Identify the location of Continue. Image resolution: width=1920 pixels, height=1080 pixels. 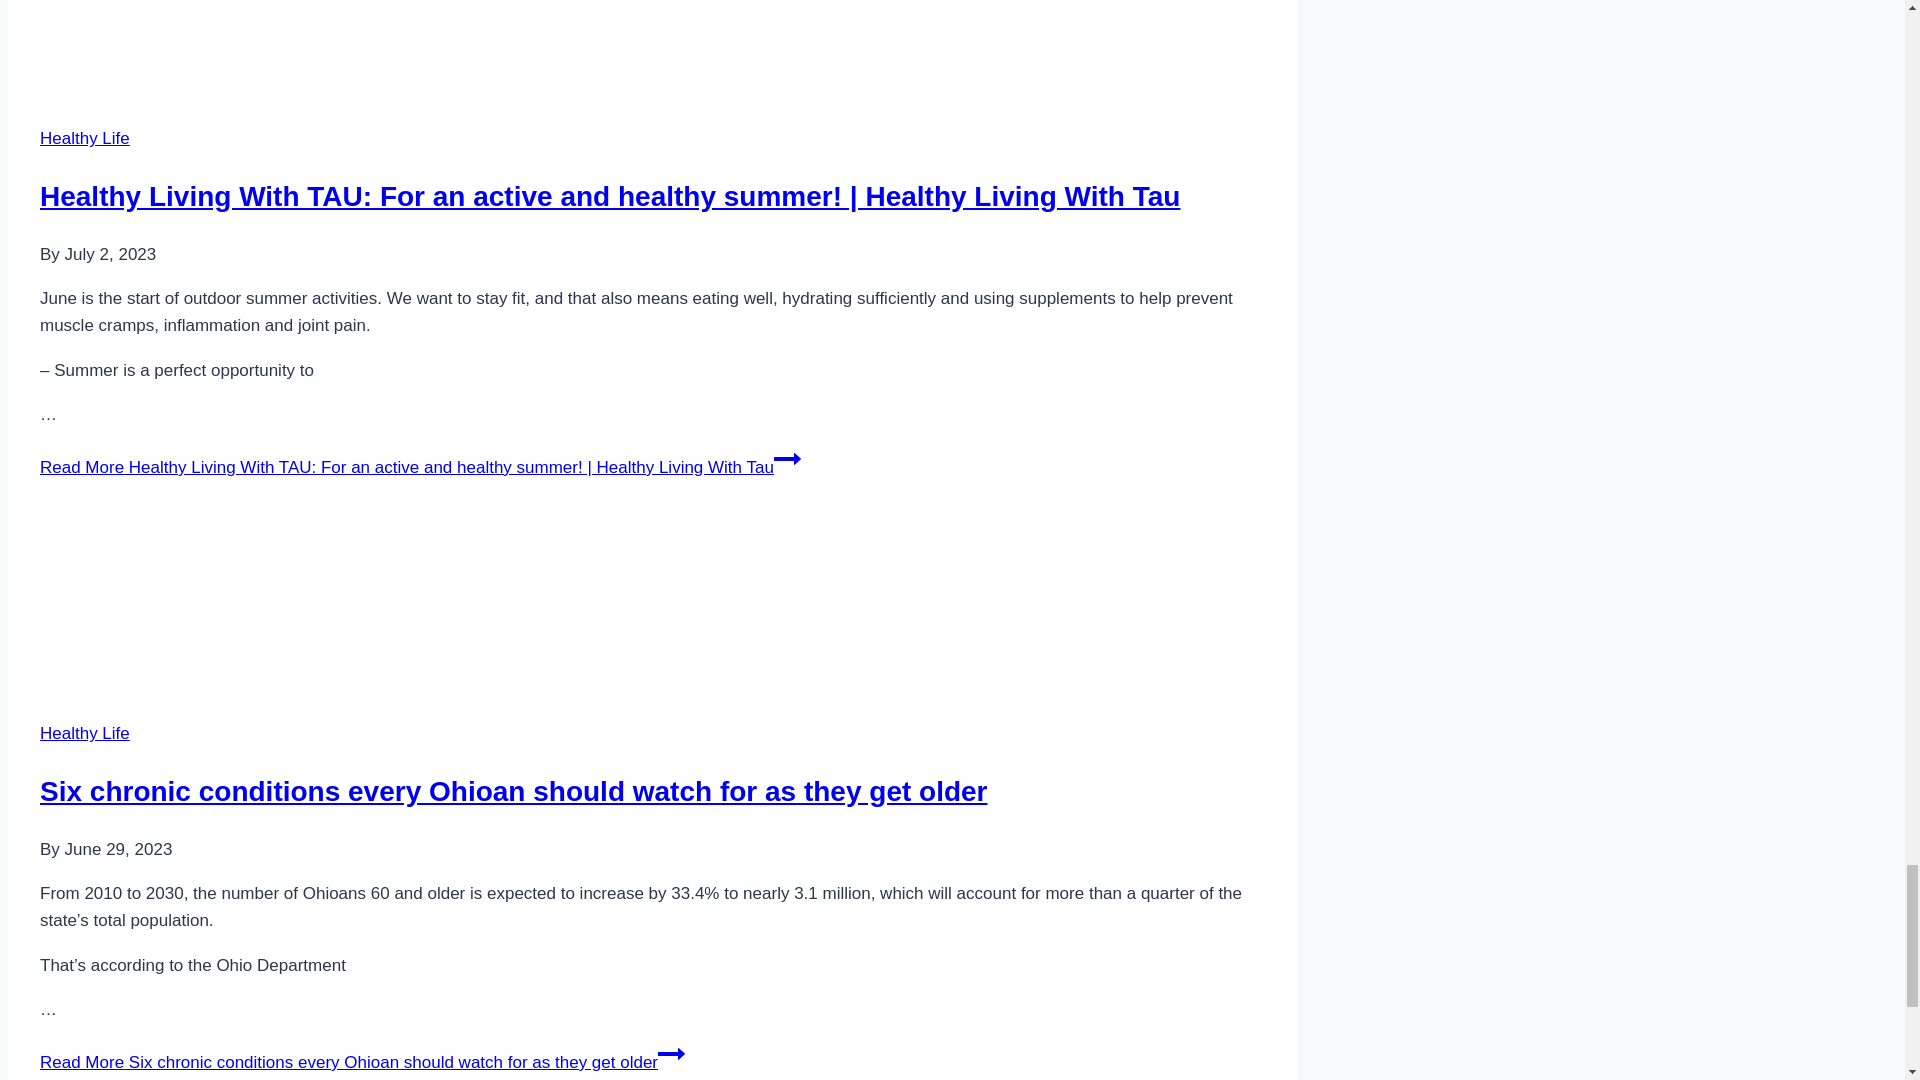
(786, 458).